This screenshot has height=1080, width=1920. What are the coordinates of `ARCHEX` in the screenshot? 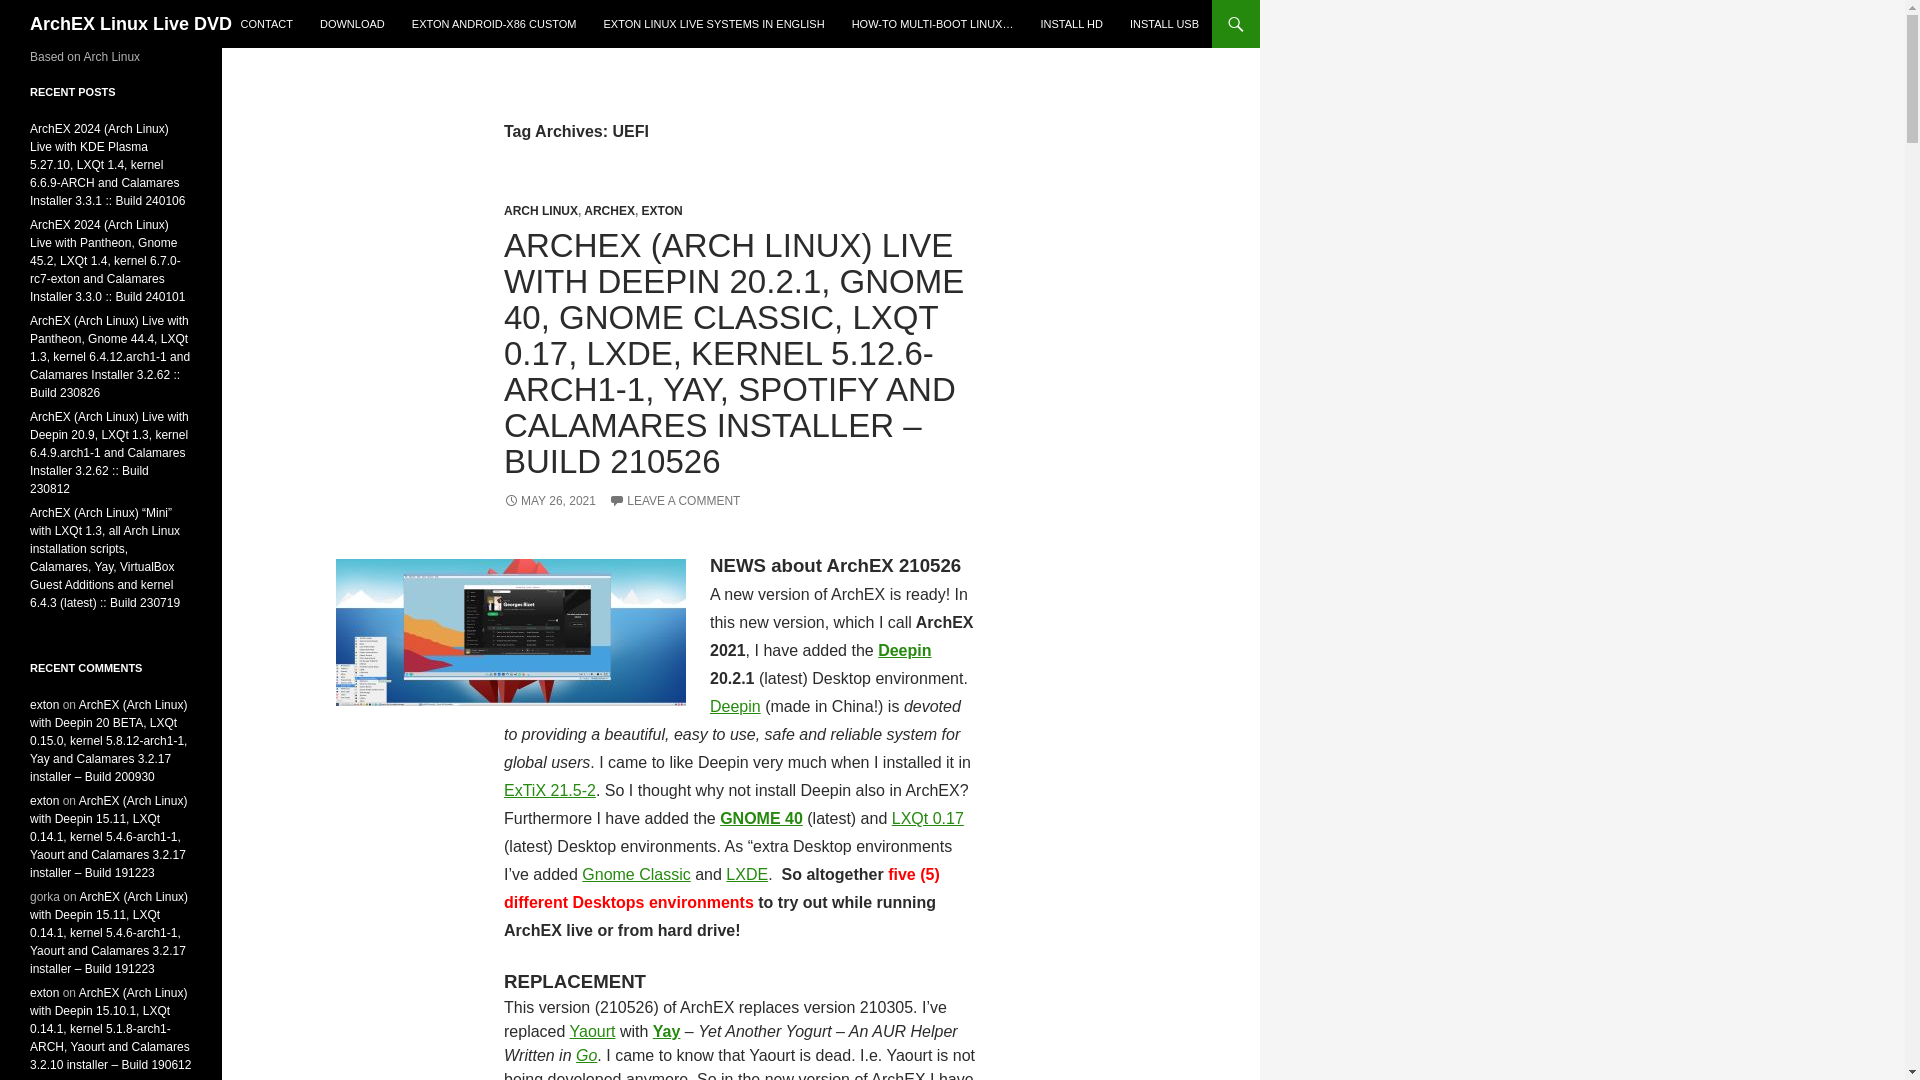 It's located at (609, 211).